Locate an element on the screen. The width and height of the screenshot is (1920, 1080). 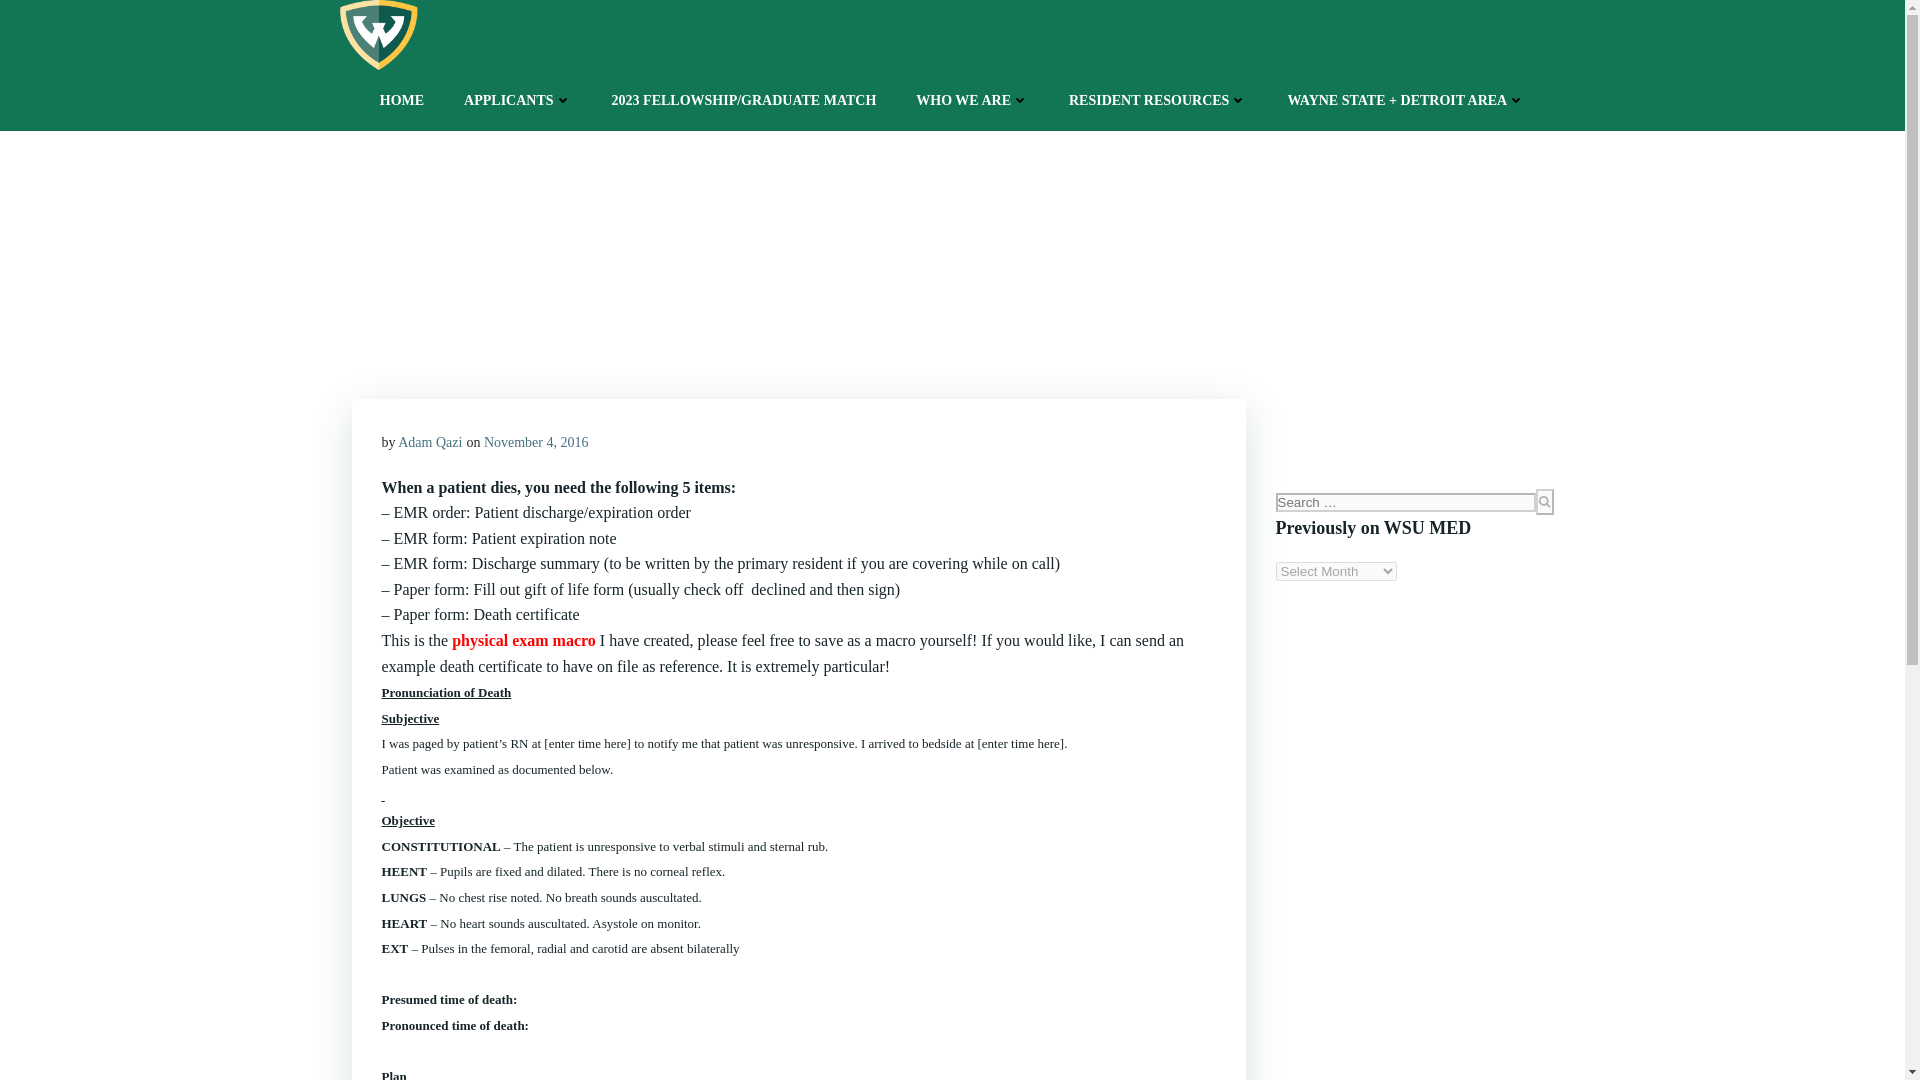
HOME is located at coordinates (402, 100).